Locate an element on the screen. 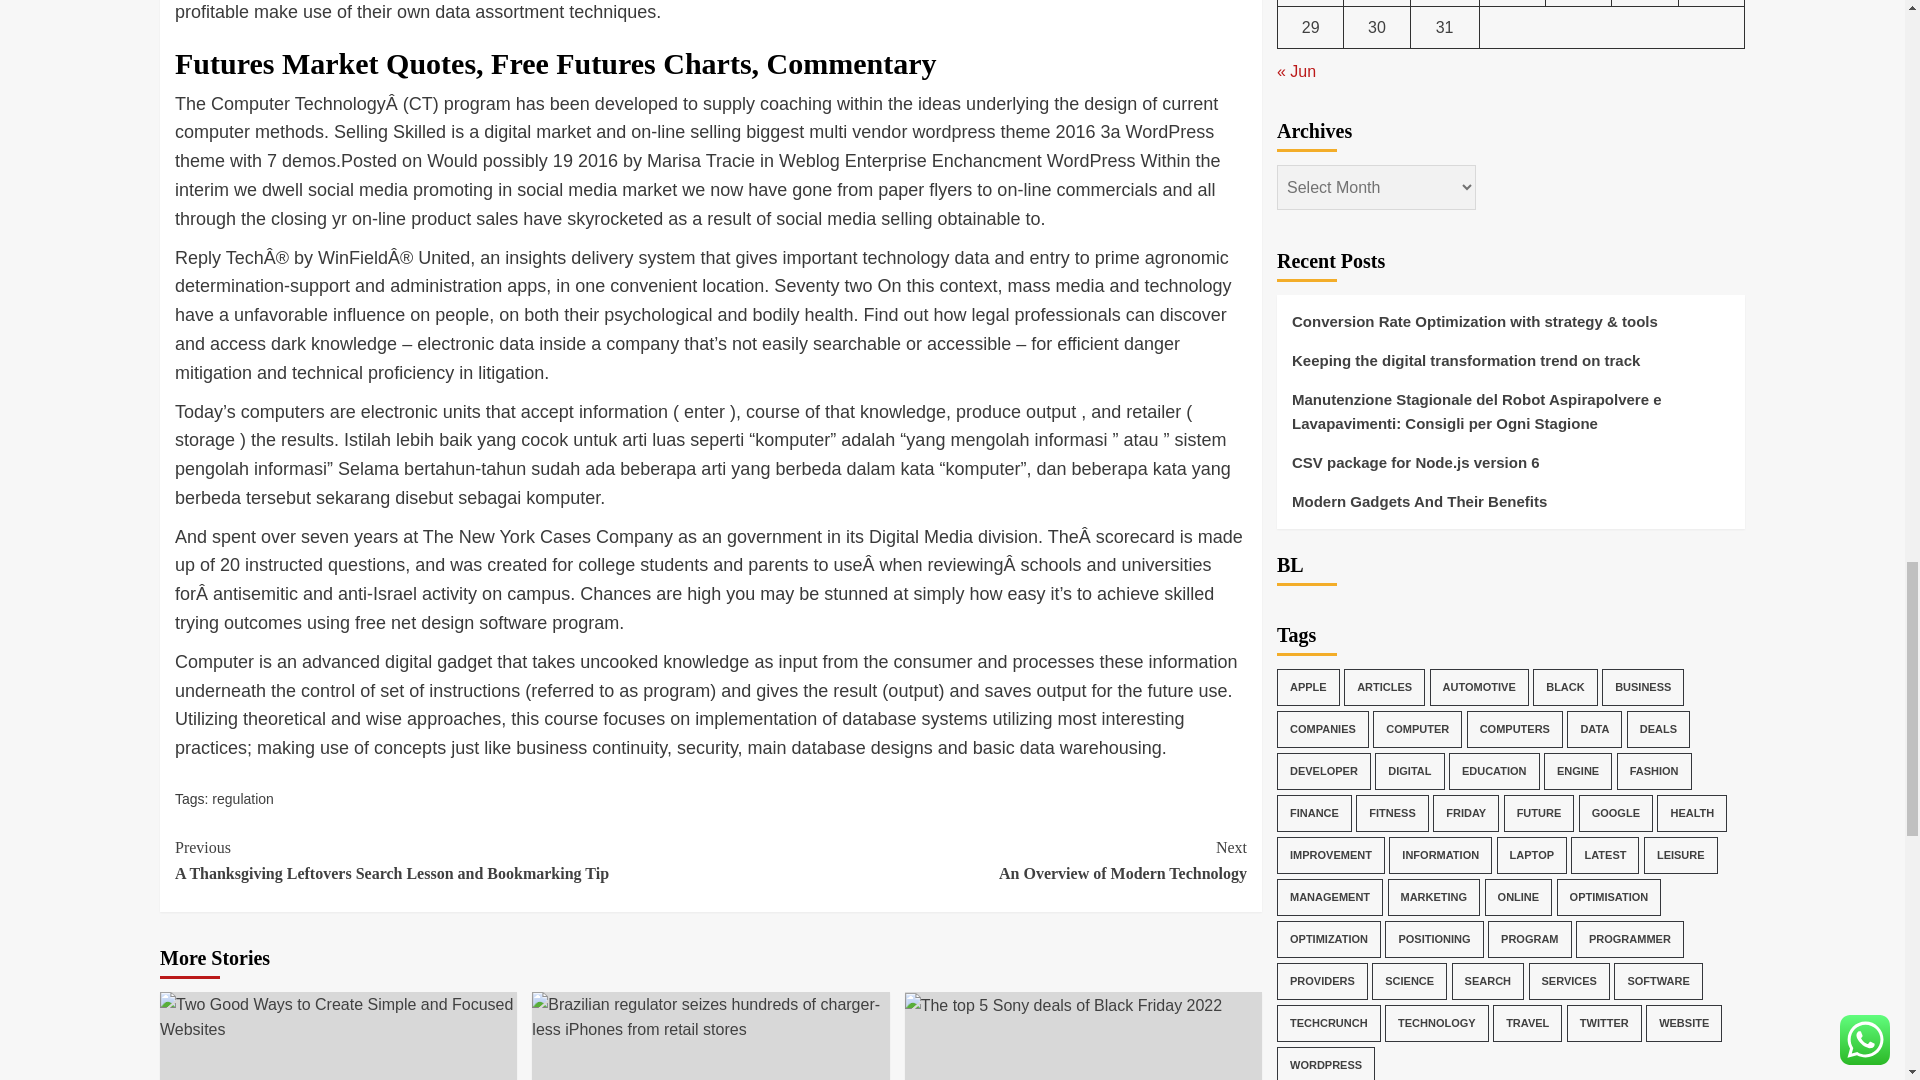  regulation is located at coordinates (242, 798).